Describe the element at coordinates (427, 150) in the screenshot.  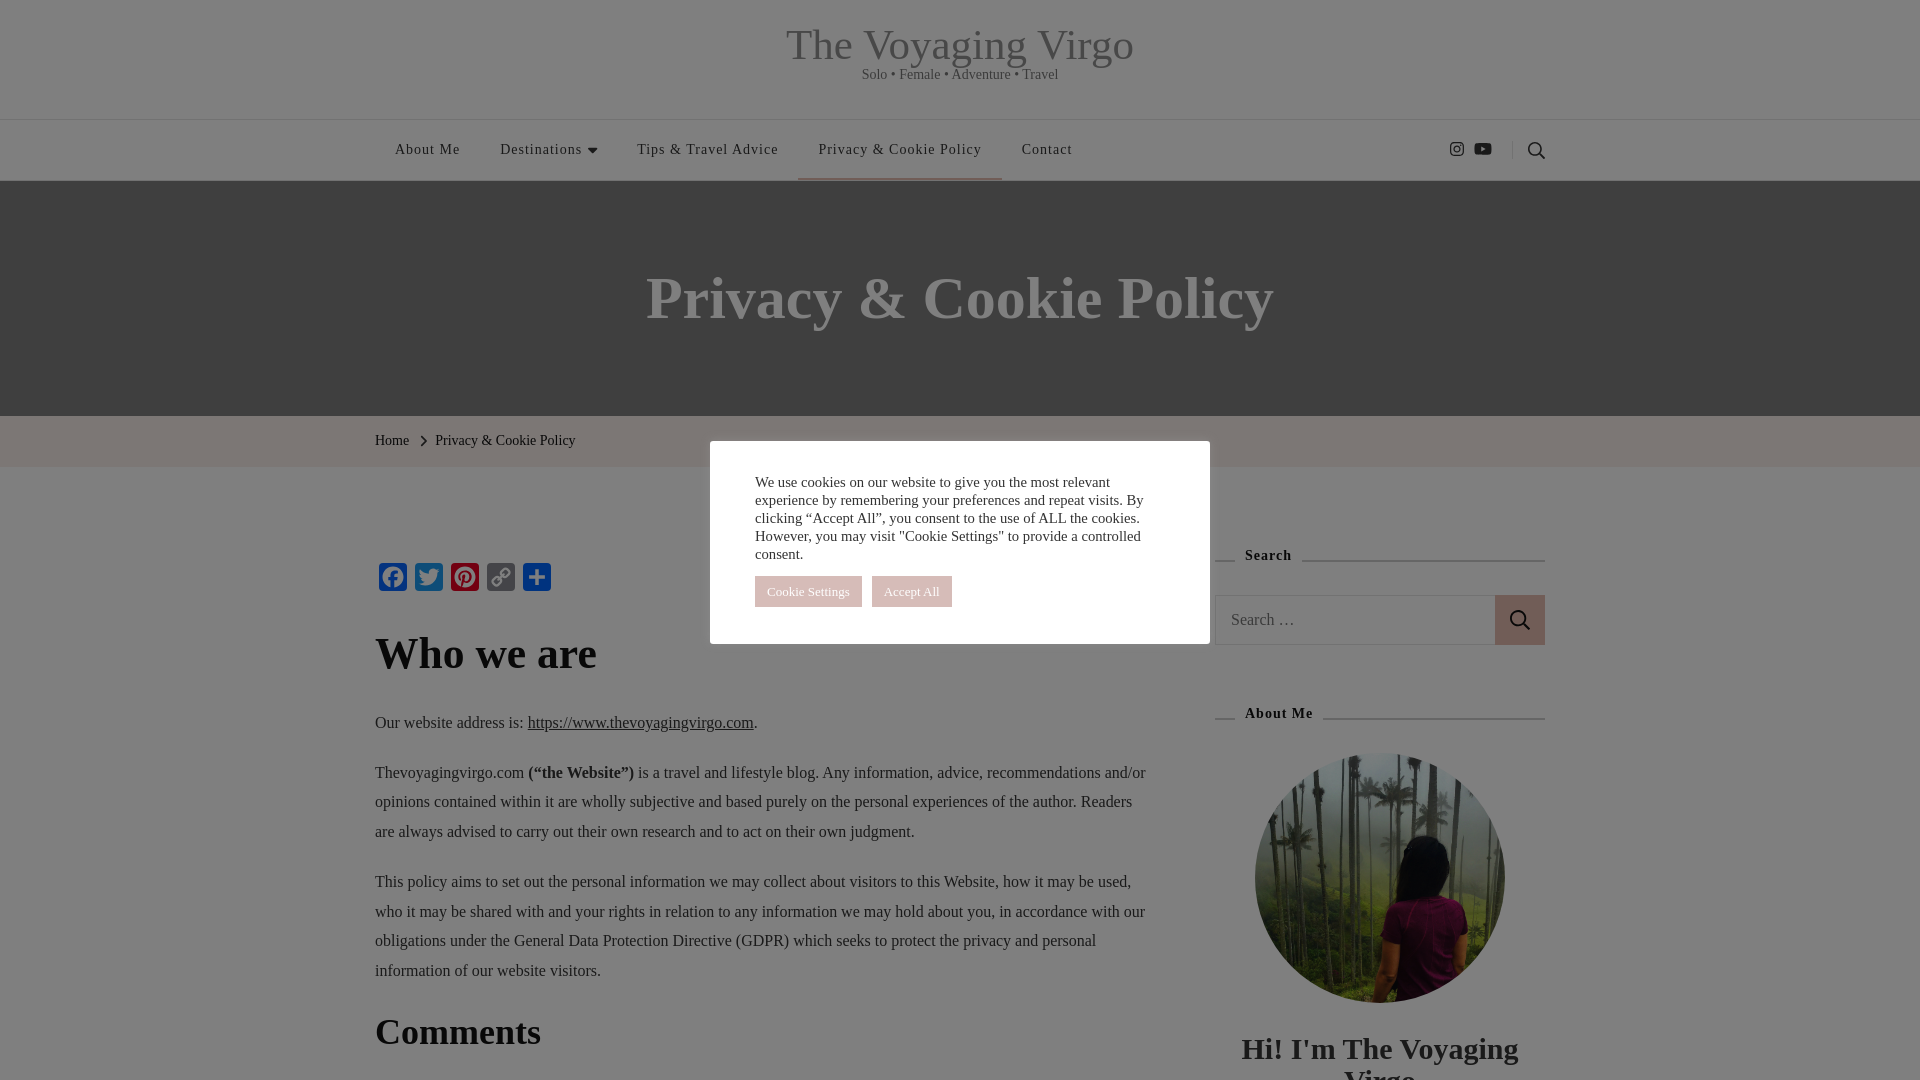
I see `About Me` at that location.